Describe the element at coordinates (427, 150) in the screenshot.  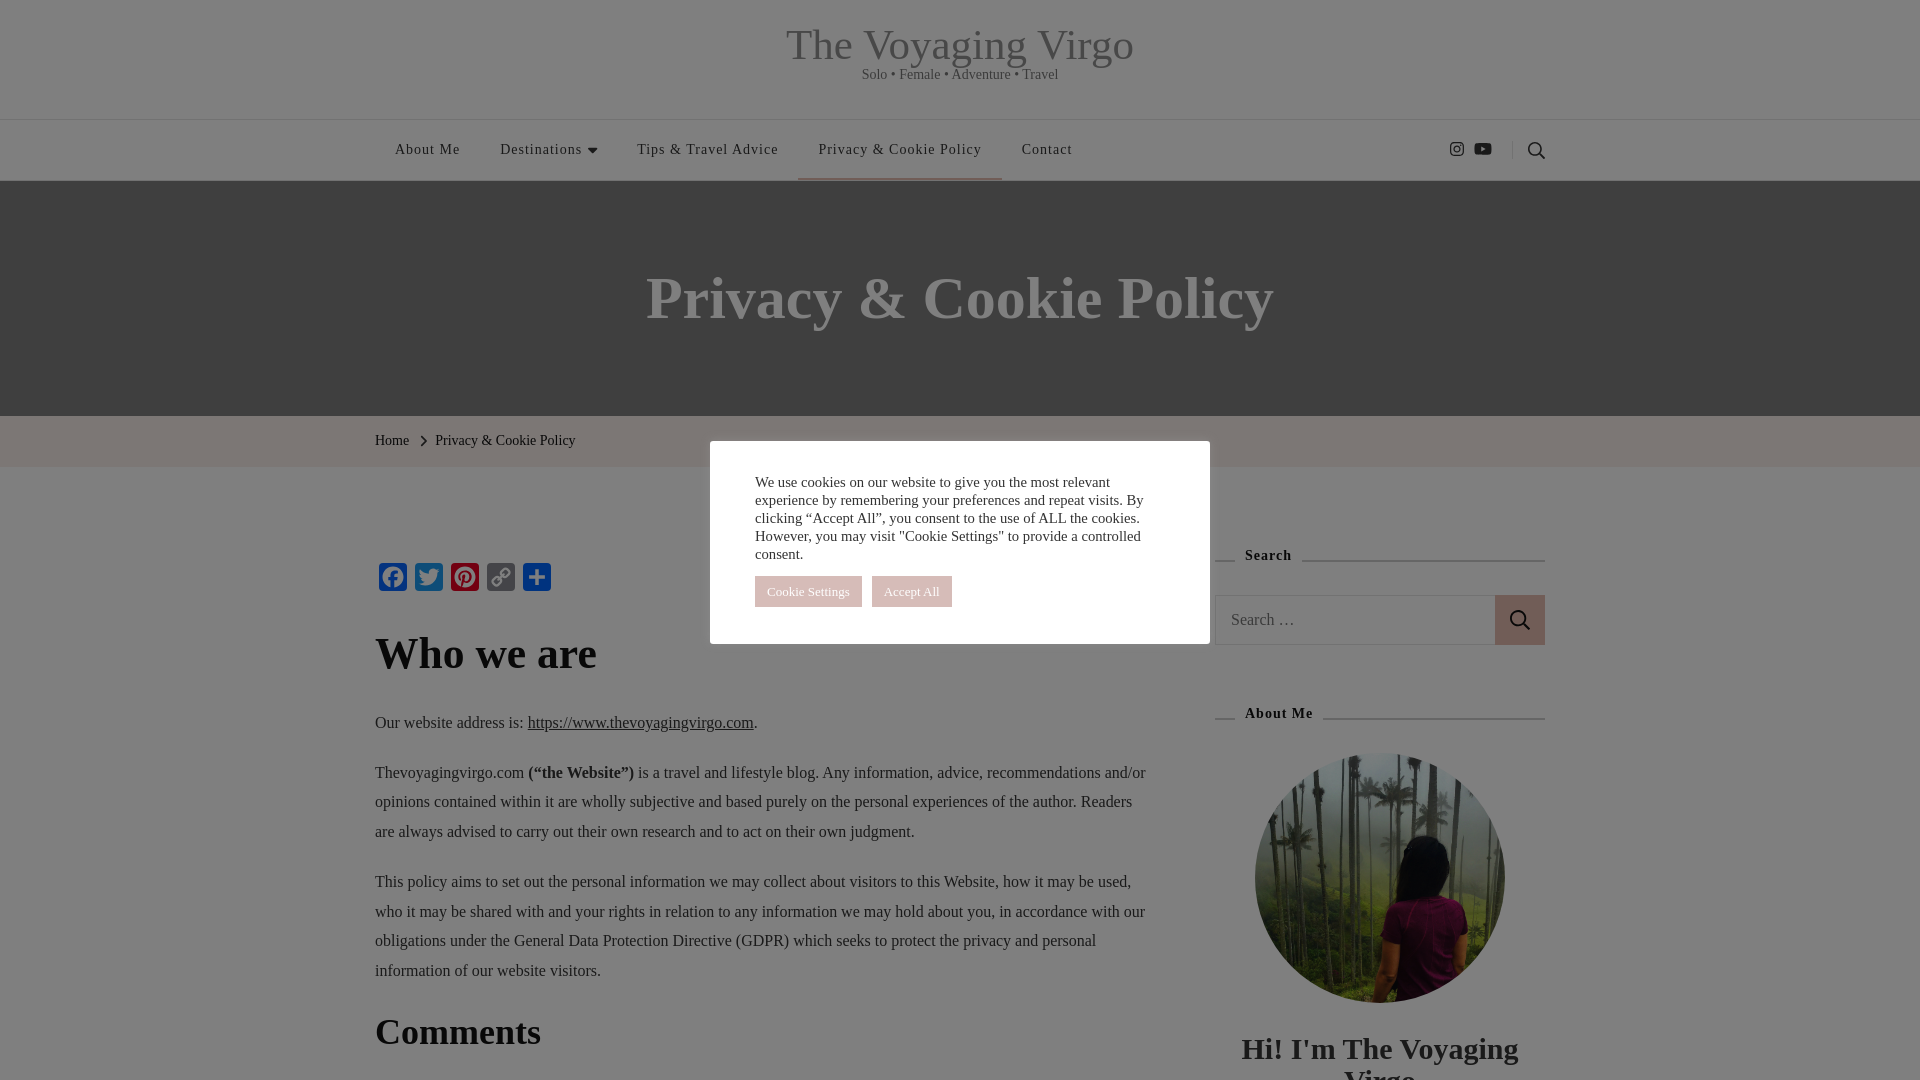
I see `About Me` at that location.